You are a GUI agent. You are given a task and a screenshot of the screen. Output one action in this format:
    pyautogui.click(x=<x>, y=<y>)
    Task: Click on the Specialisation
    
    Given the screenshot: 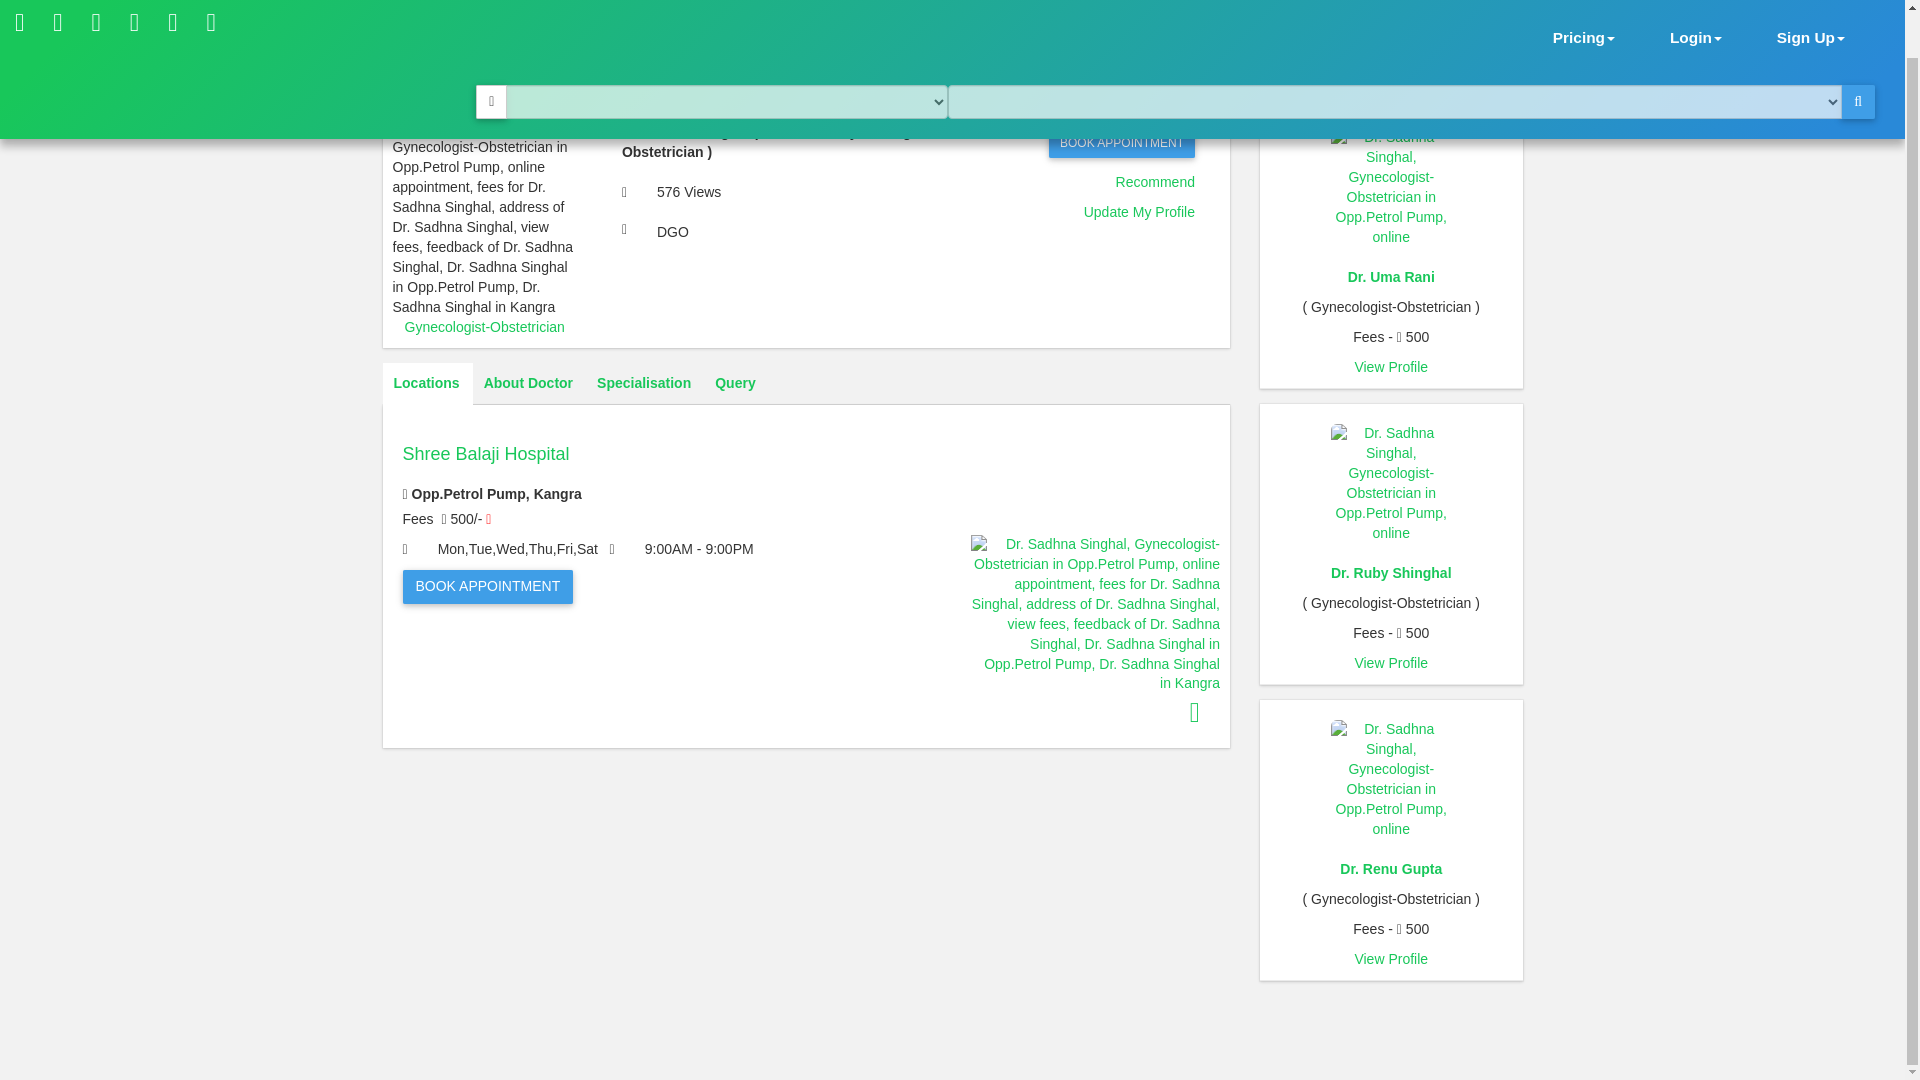 What is the action you would take?
    pyautogui.click(x=644, y=384)
    